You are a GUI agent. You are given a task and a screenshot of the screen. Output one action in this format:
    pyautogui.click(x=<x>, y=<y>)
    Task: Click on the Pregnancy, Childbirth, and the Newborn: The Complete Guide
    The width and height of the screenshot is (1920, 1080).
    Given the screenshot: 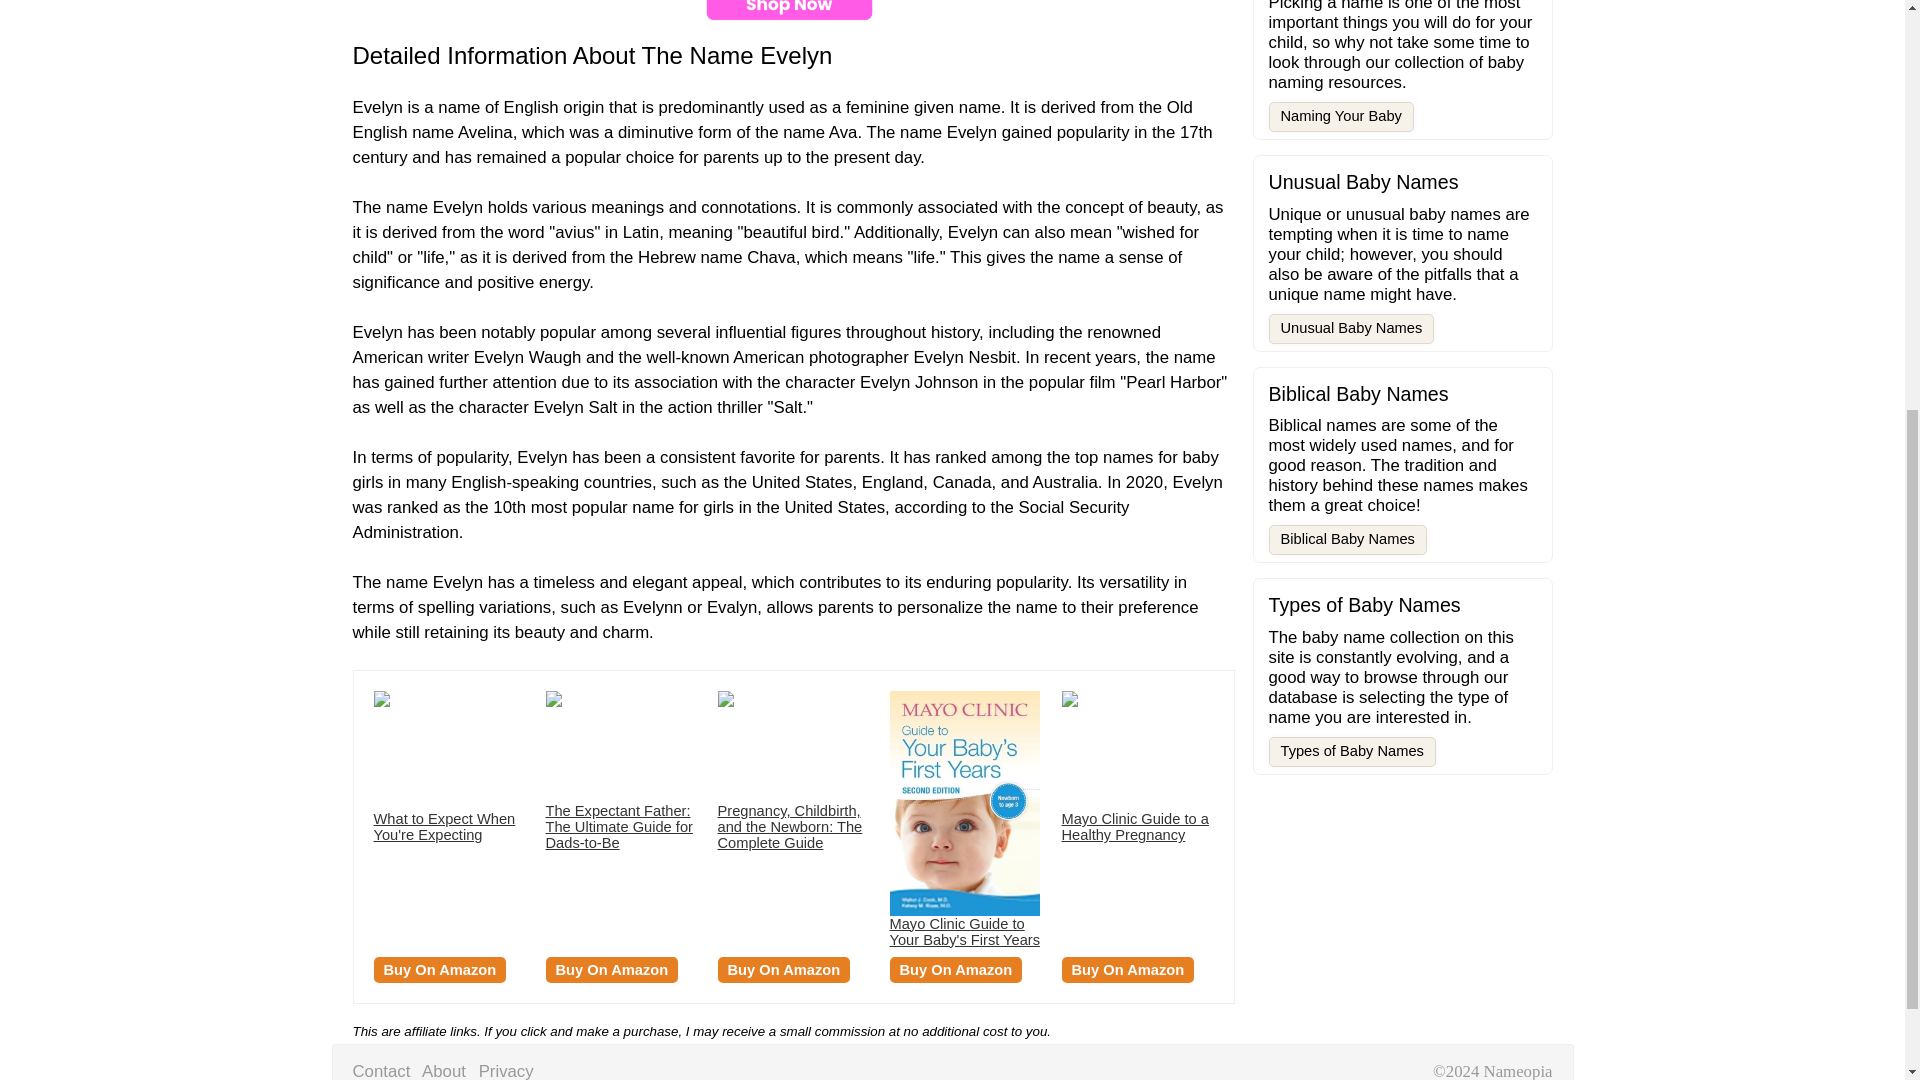 What is the action you would take?
    pyautogui.click(x=790, y=827)
    